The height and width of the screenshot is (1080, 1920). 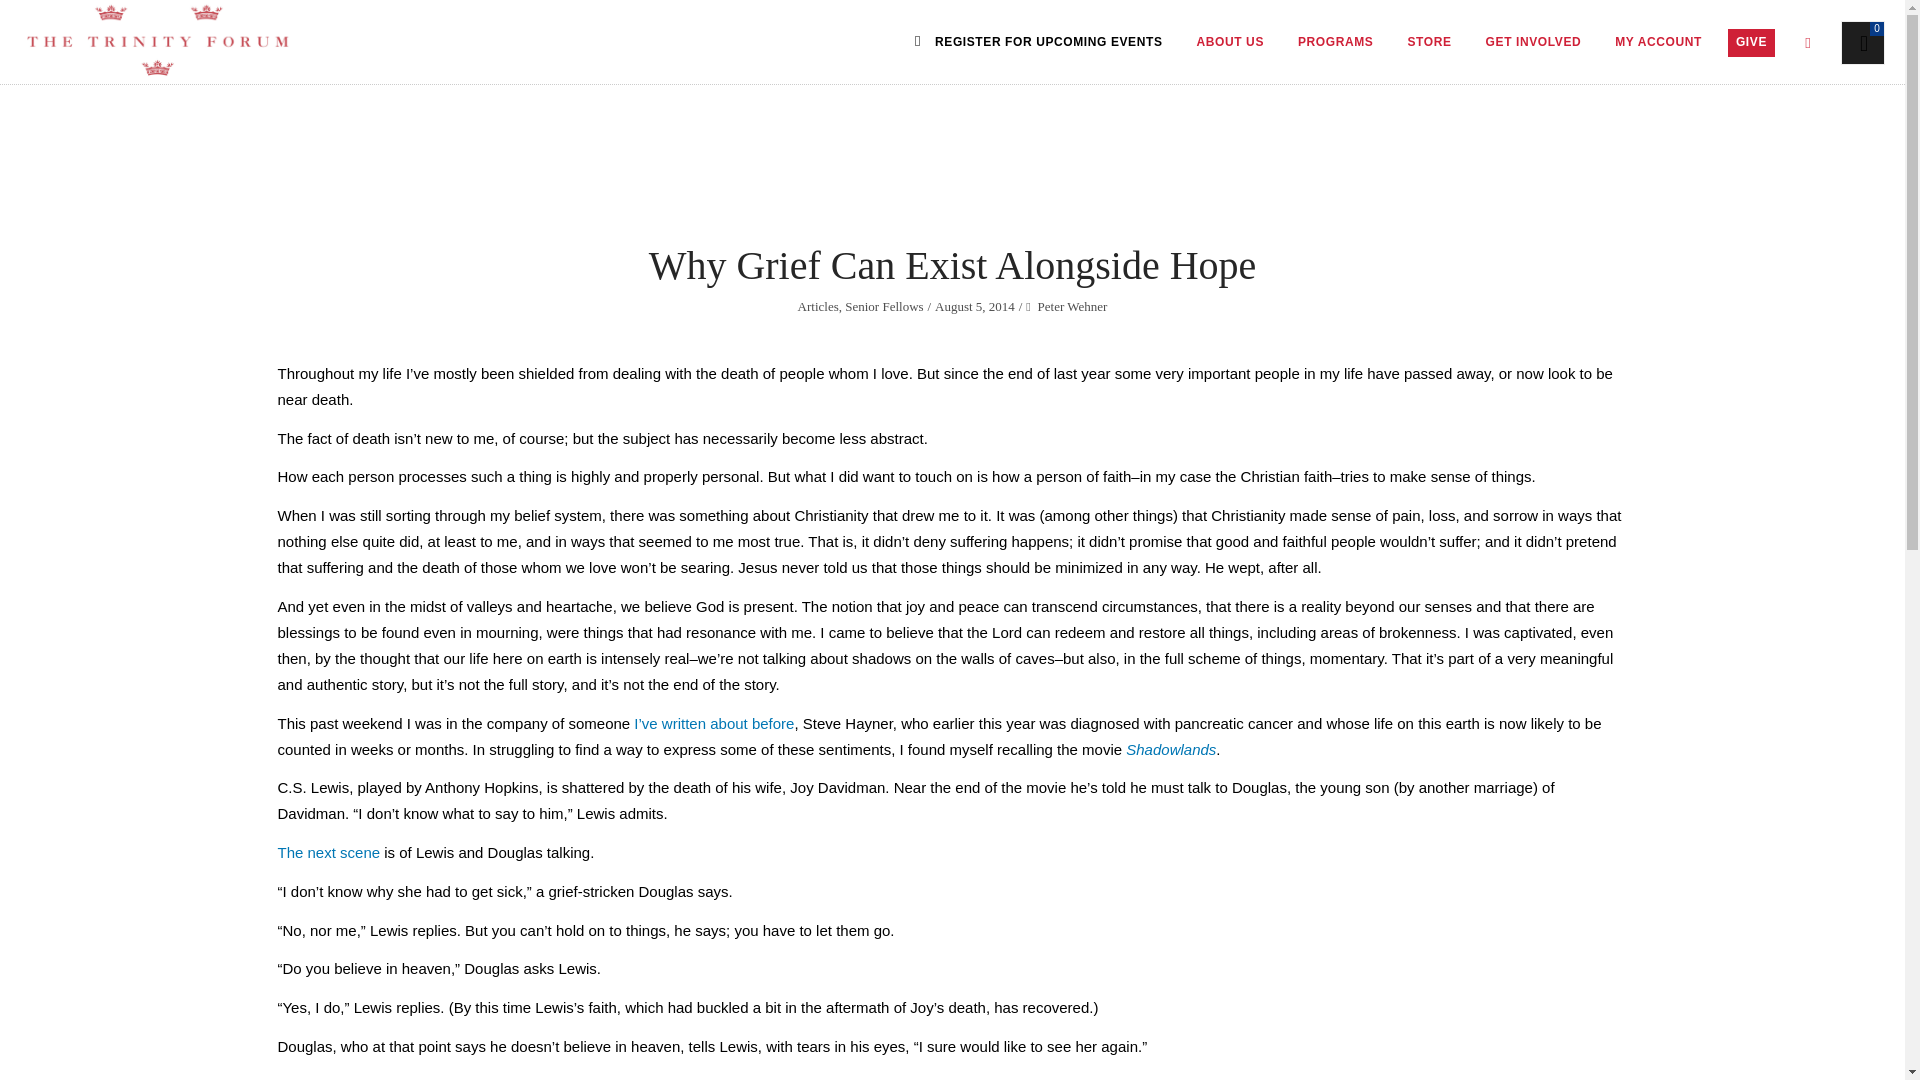 I want to click on ABOUT US, so click(x=1230, y=43).